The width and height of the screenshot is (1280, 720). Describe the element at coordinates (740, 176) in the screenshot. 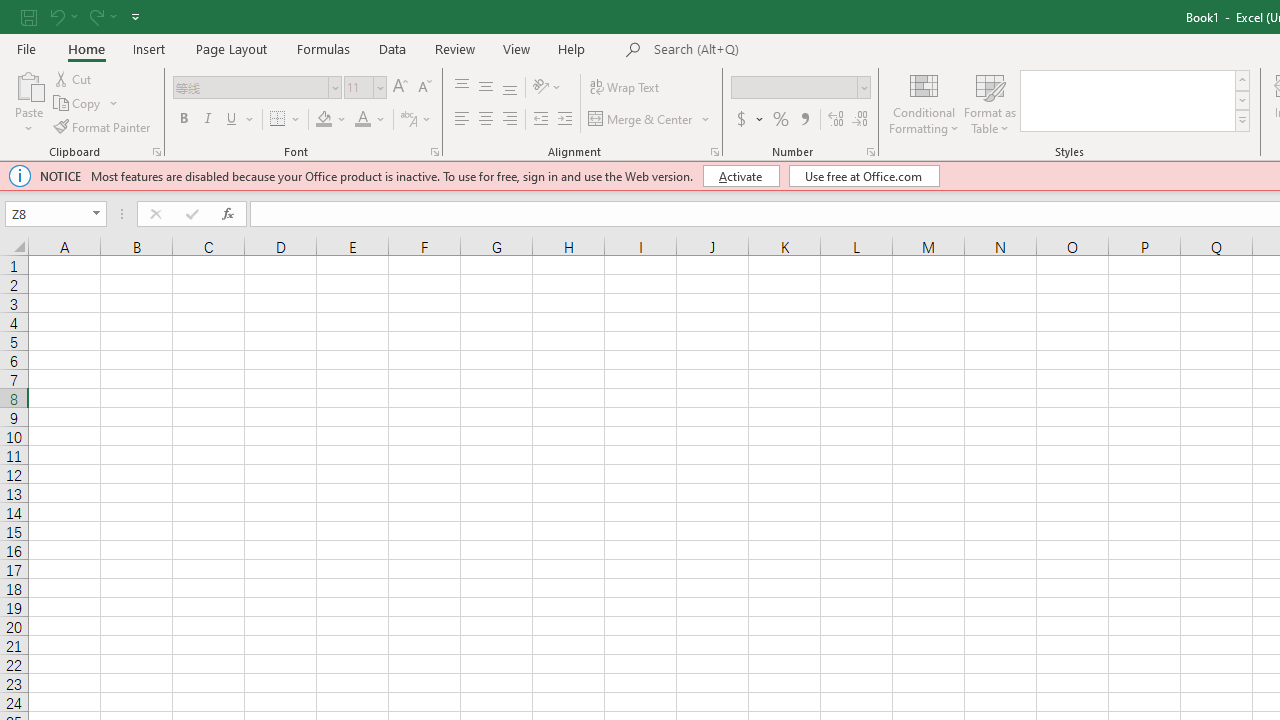

I see `Activate` at that location.